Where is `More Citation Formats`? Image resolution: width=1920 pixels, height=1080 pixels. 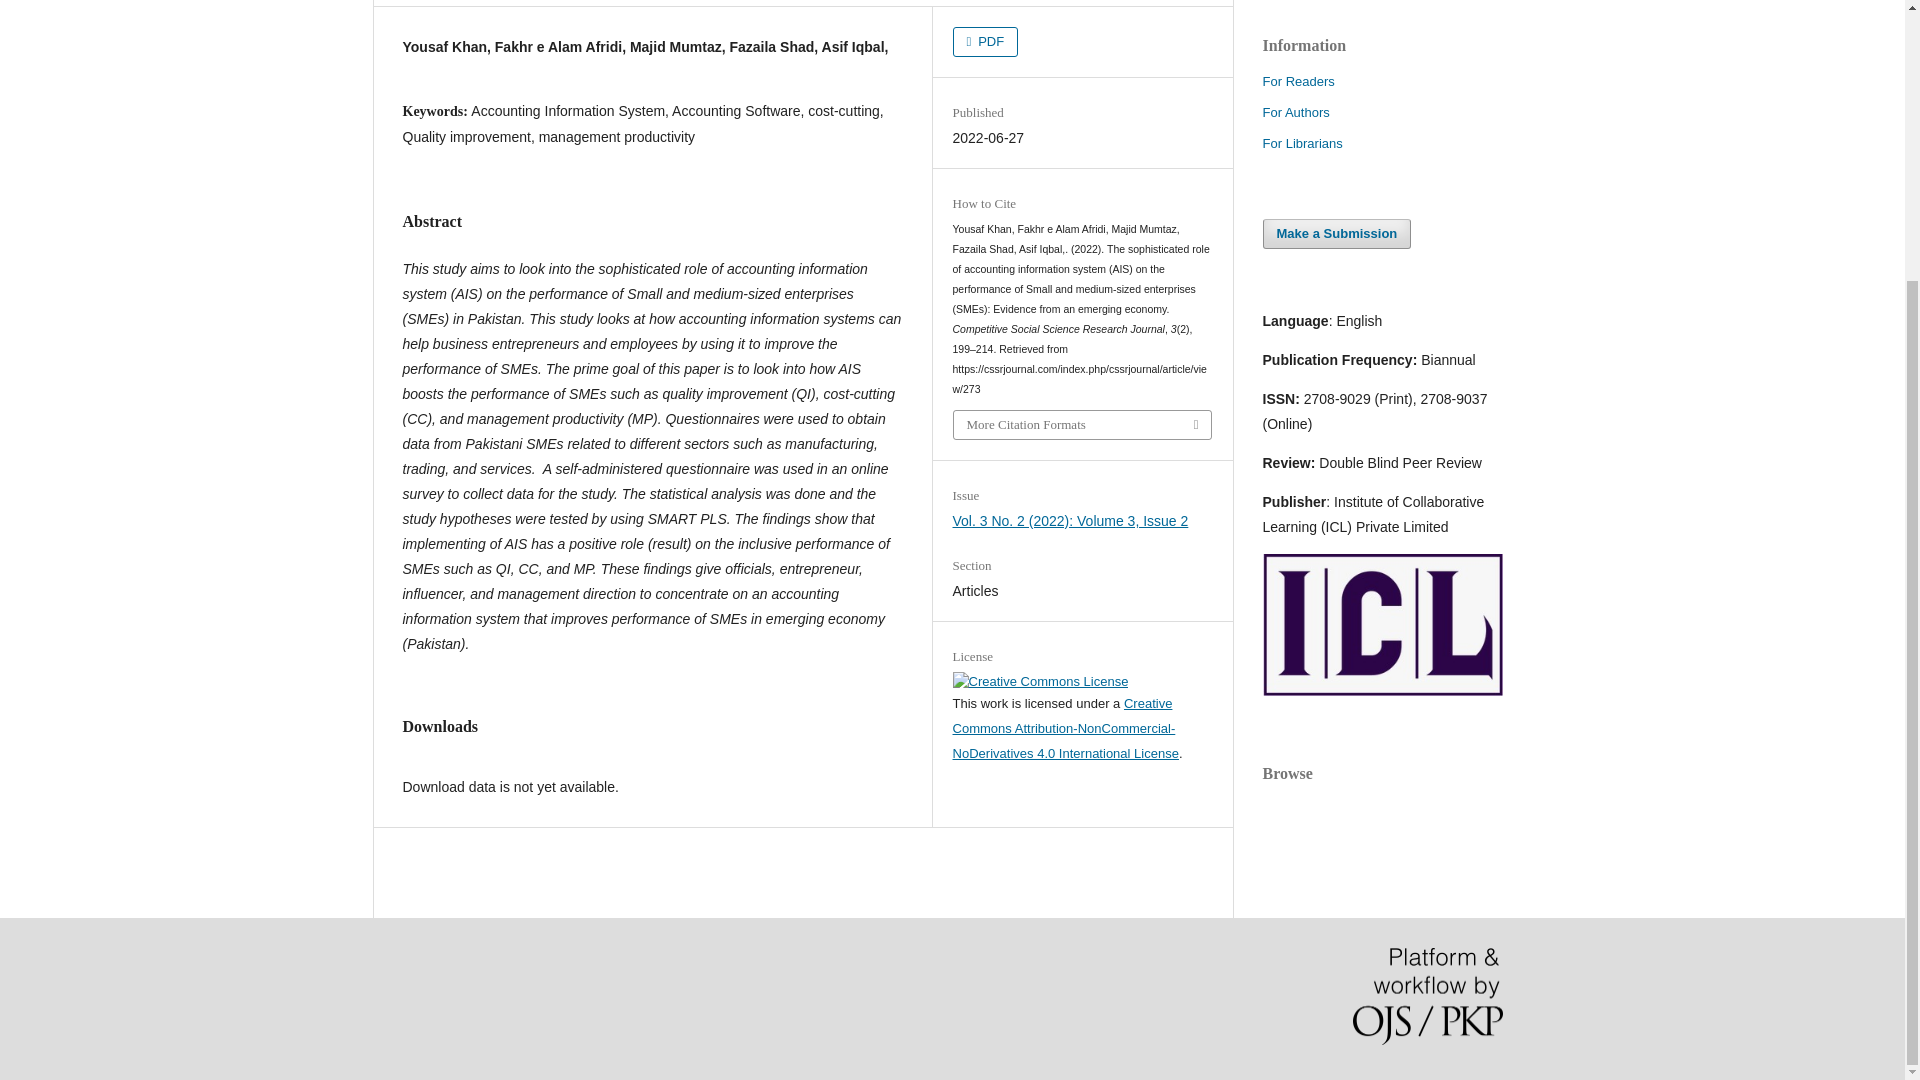 More Citation Formats is located at coordinates (1082, 424).